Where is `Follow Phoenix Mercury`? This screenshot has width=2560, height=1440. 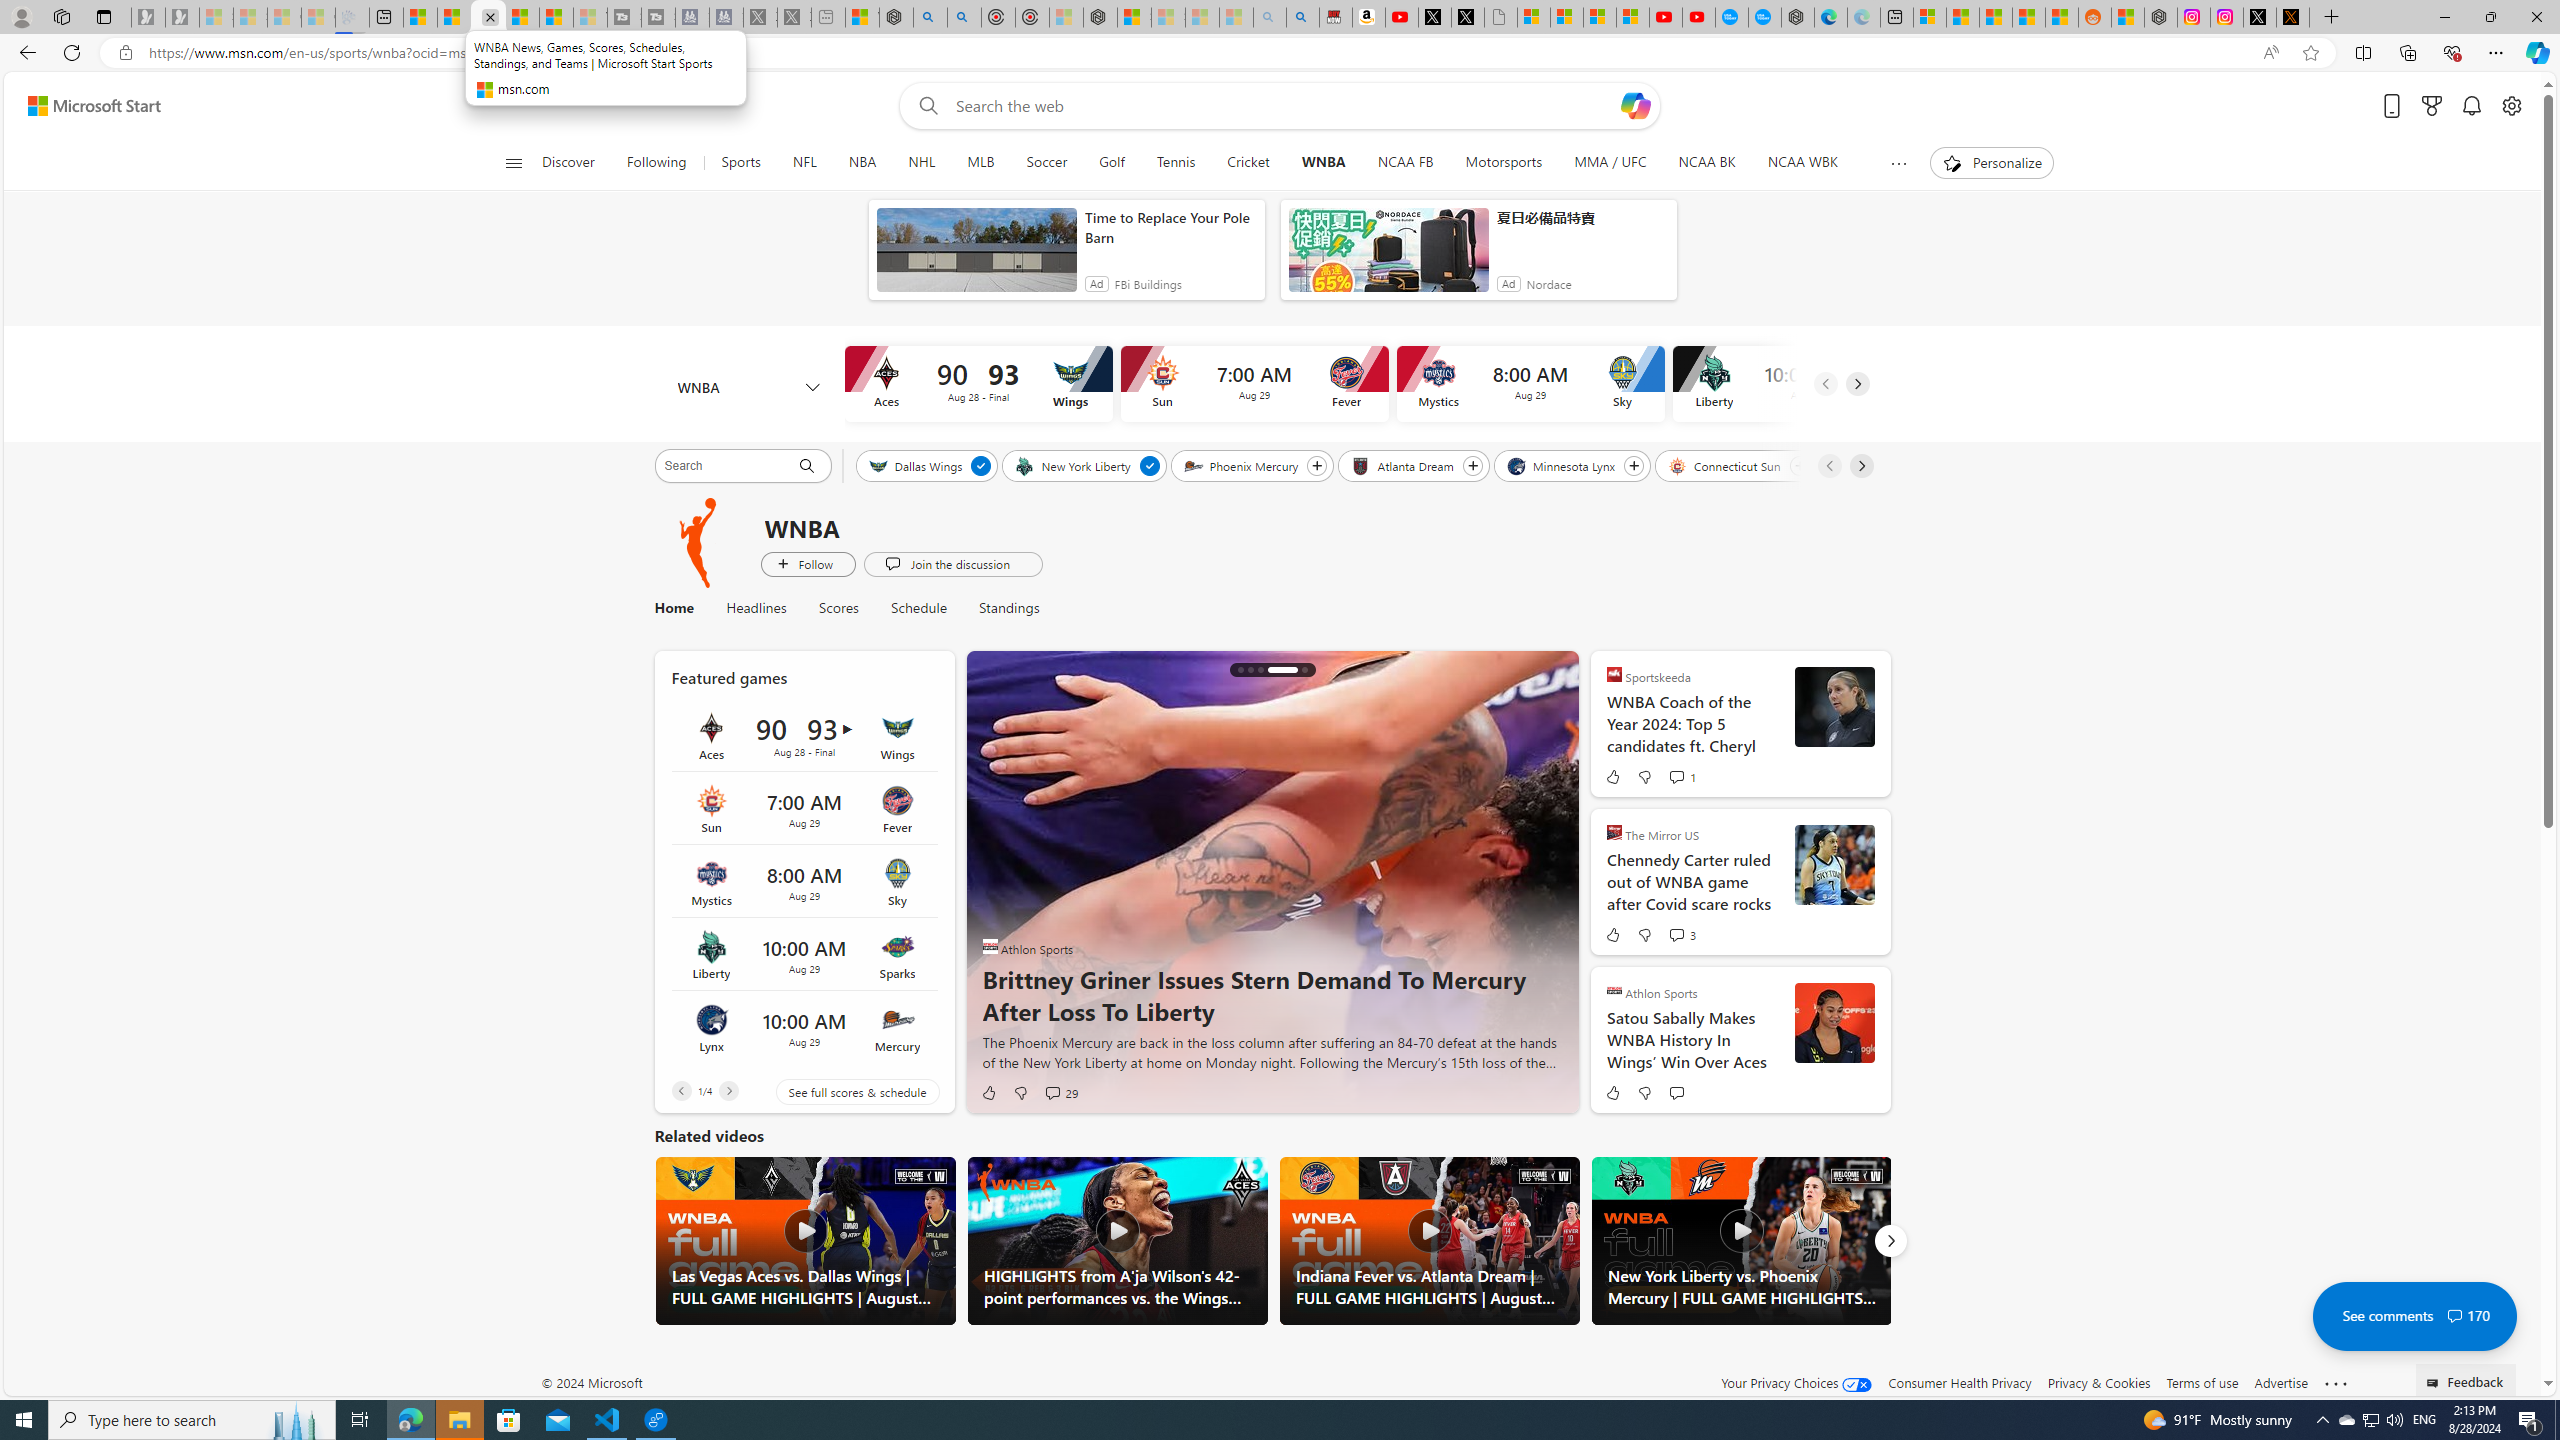 Follow Phoenix Mercury is located at coordinates (1318, 466).